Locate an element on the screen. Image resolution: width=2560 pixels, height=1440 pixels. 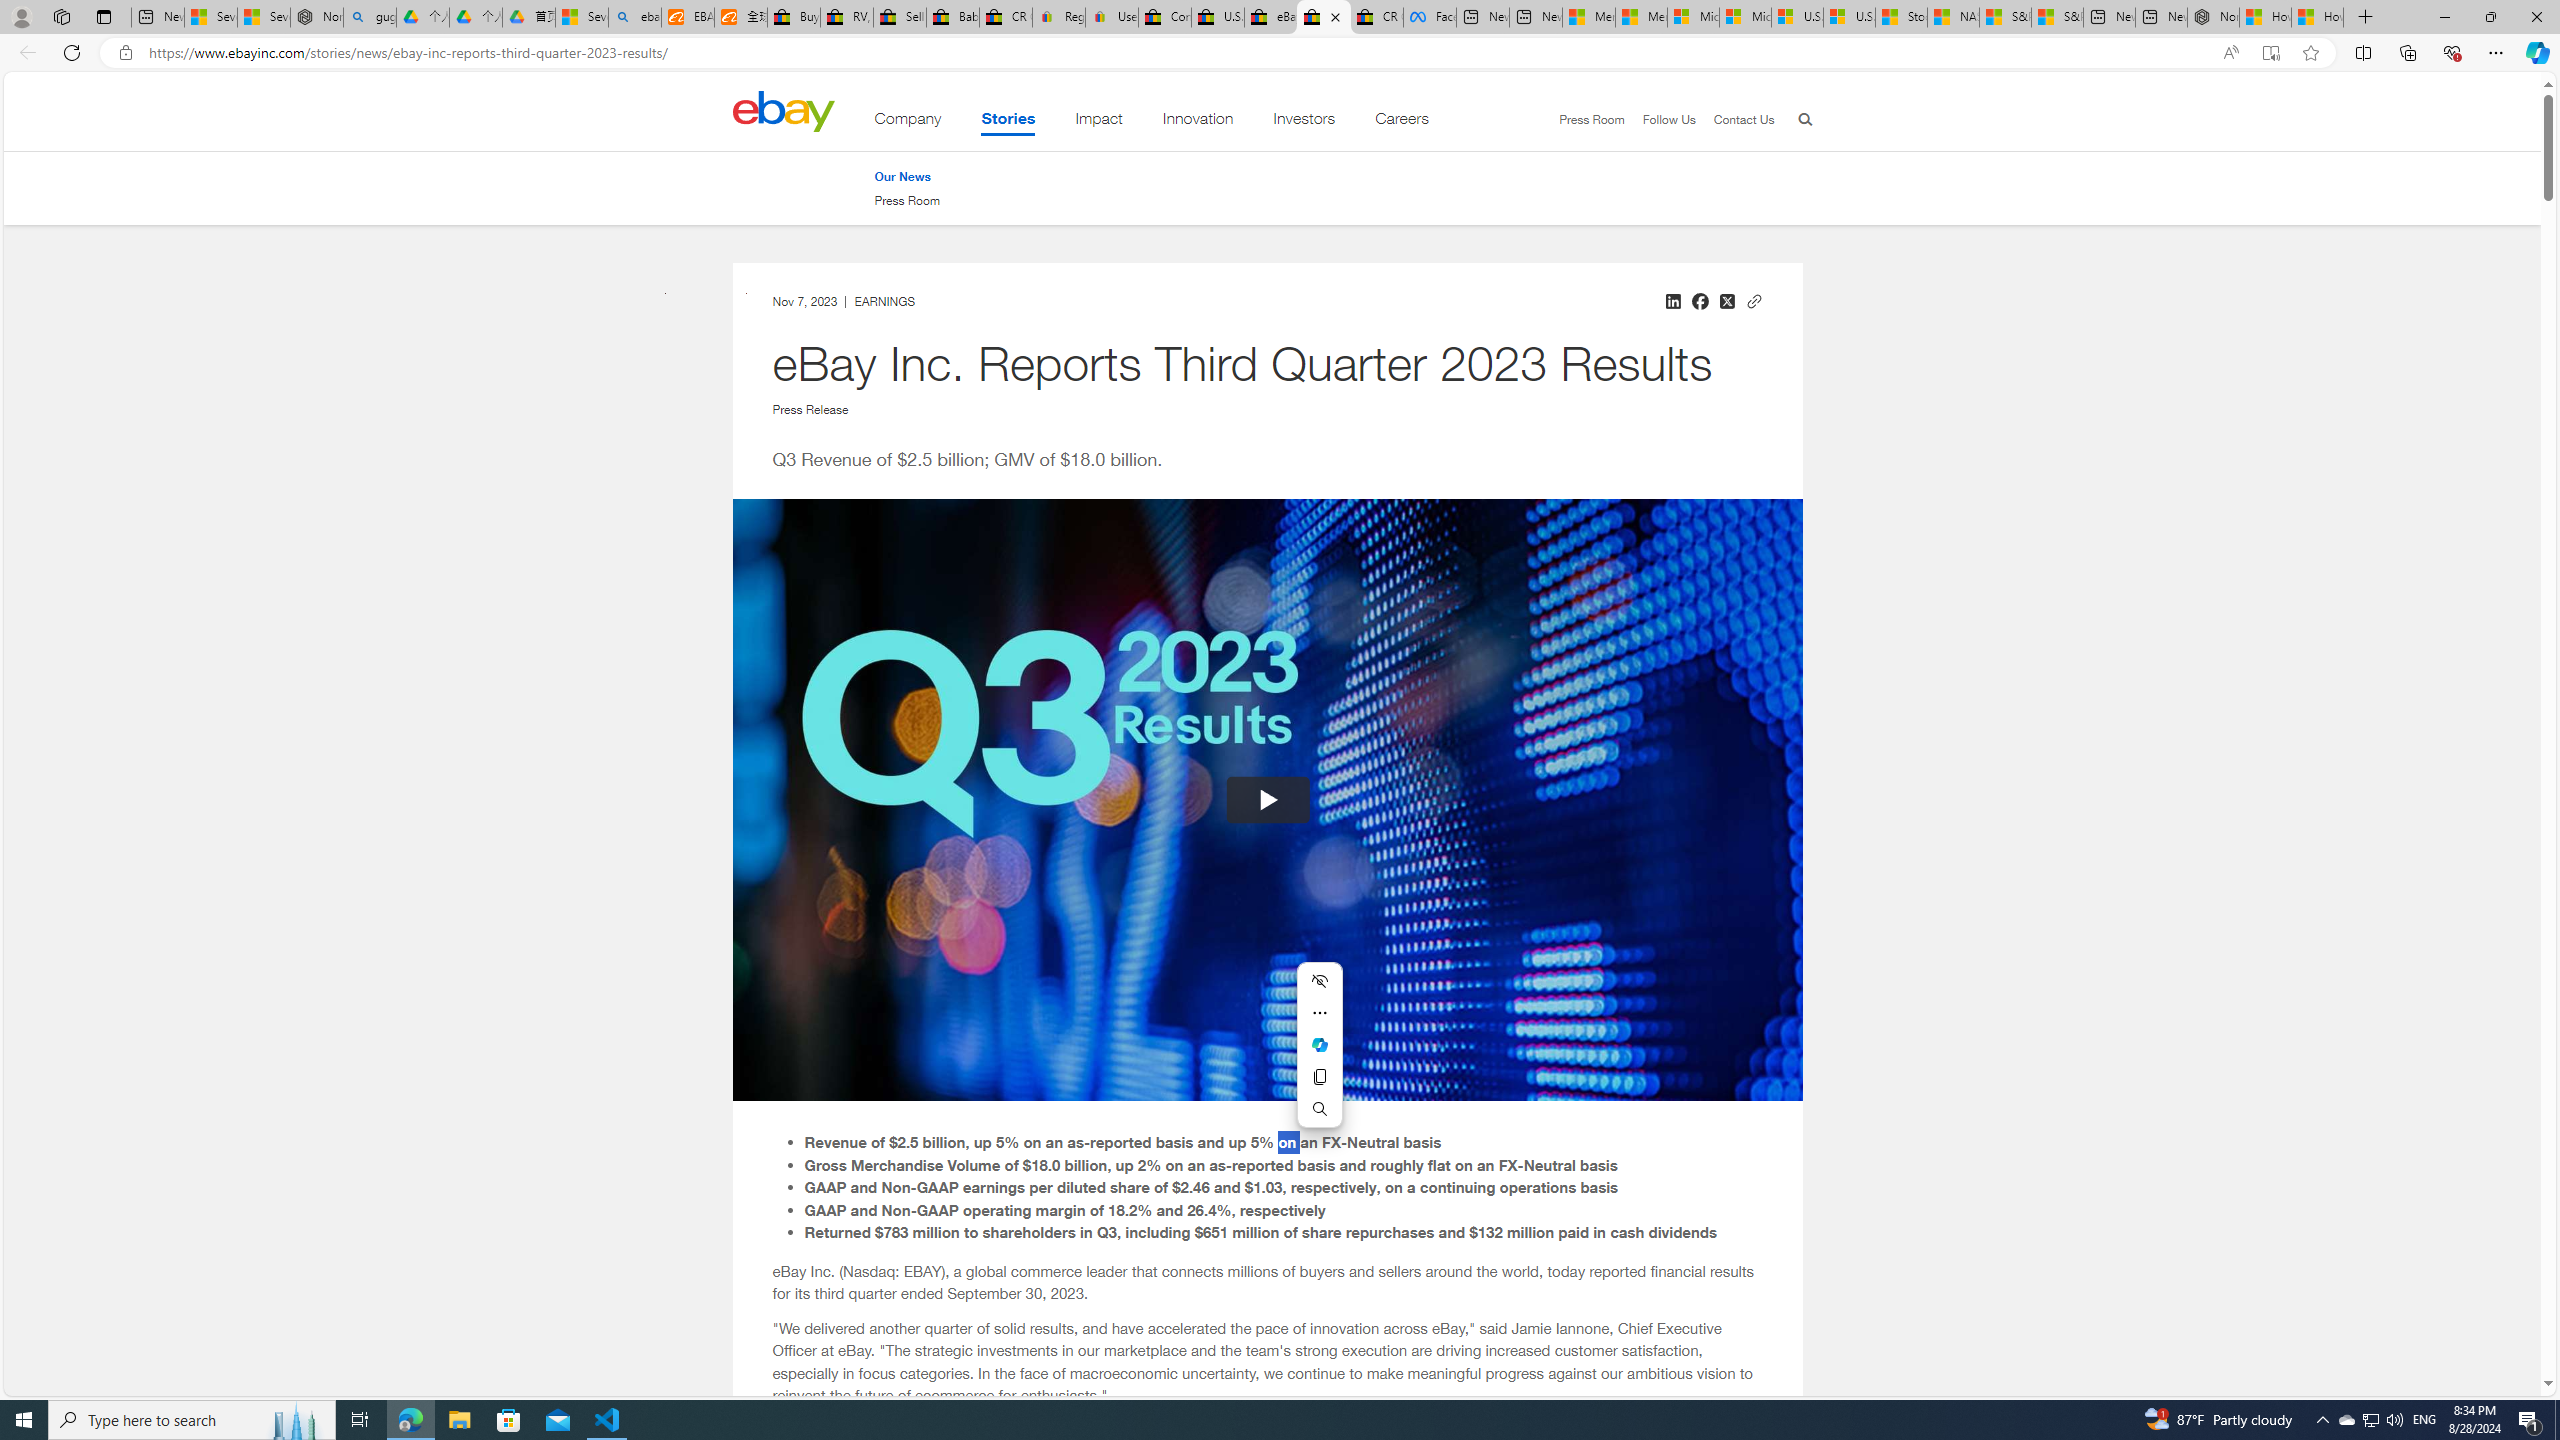
Ask Copilot is located at coordinates (1319, 1045).